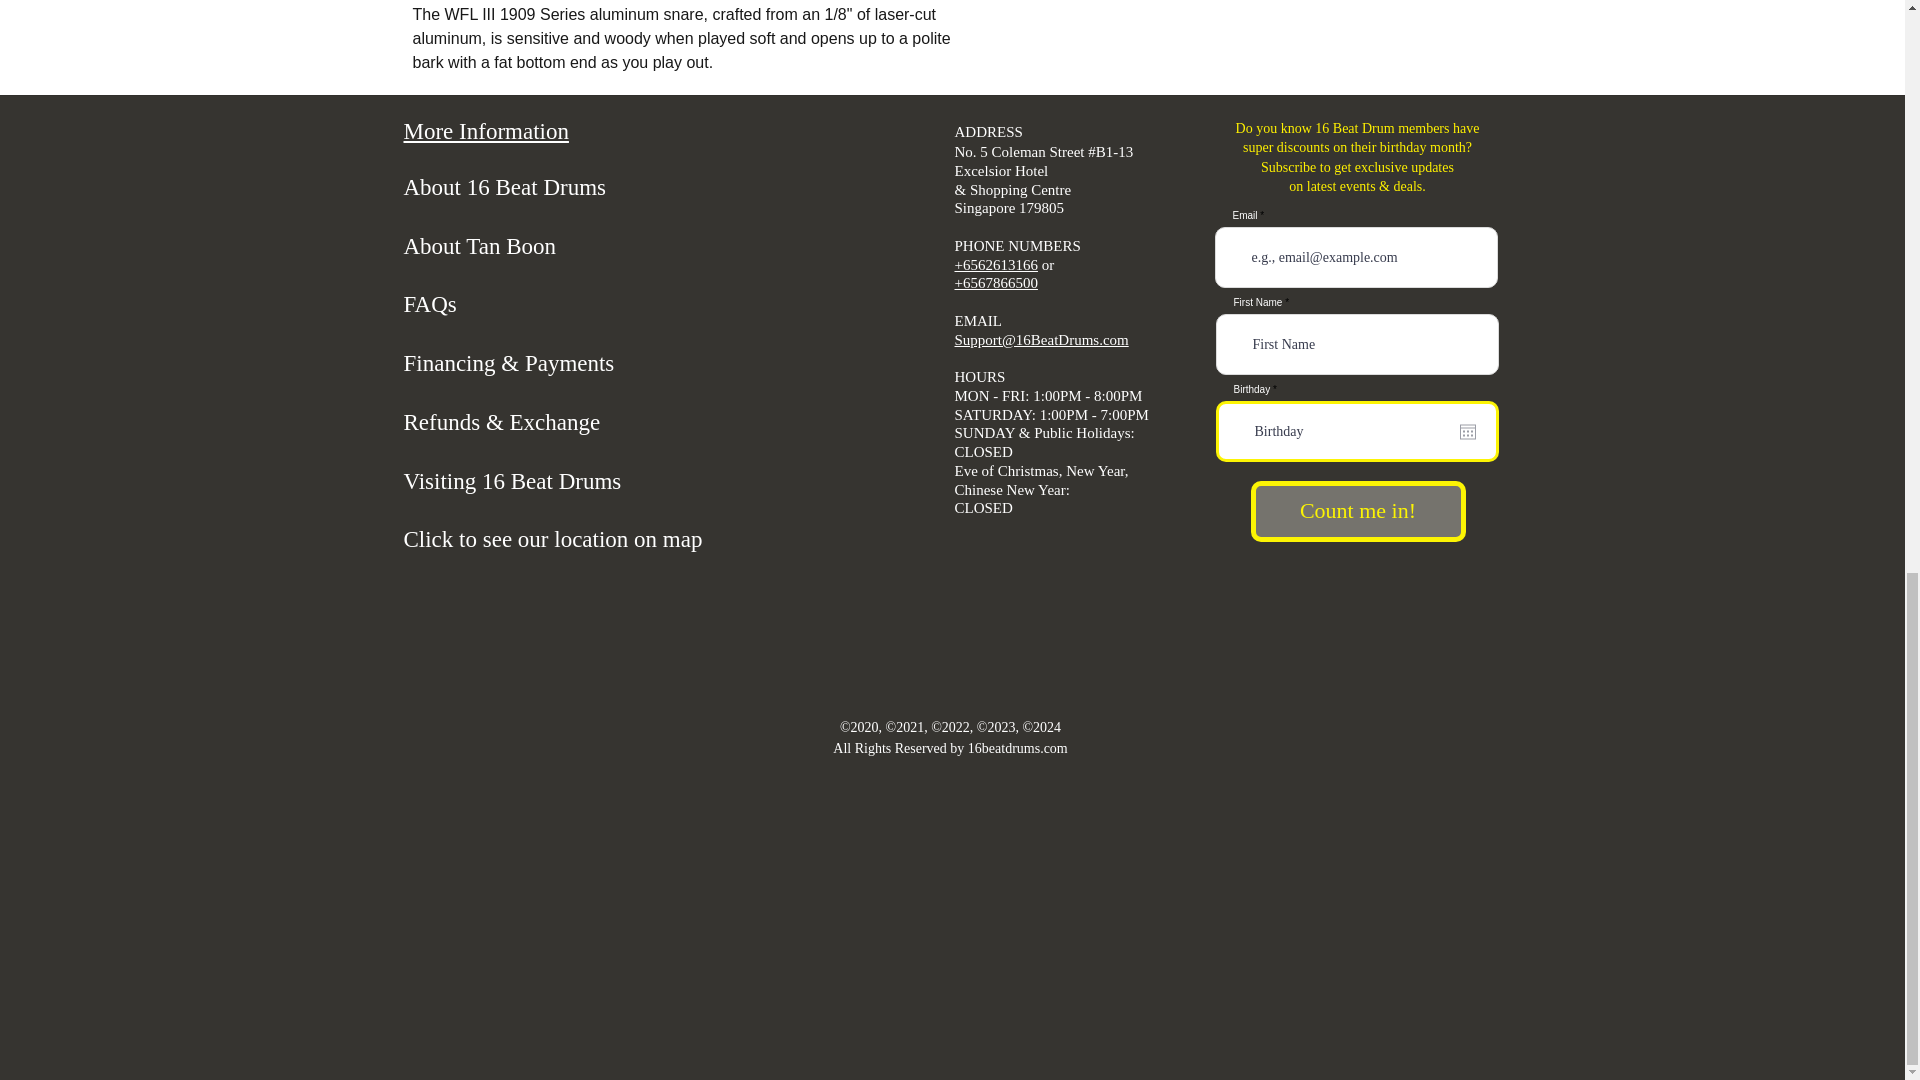  Describe the element at coordinates (552, 539) in the screenshot. I see `Click to see our location on map` at that location.